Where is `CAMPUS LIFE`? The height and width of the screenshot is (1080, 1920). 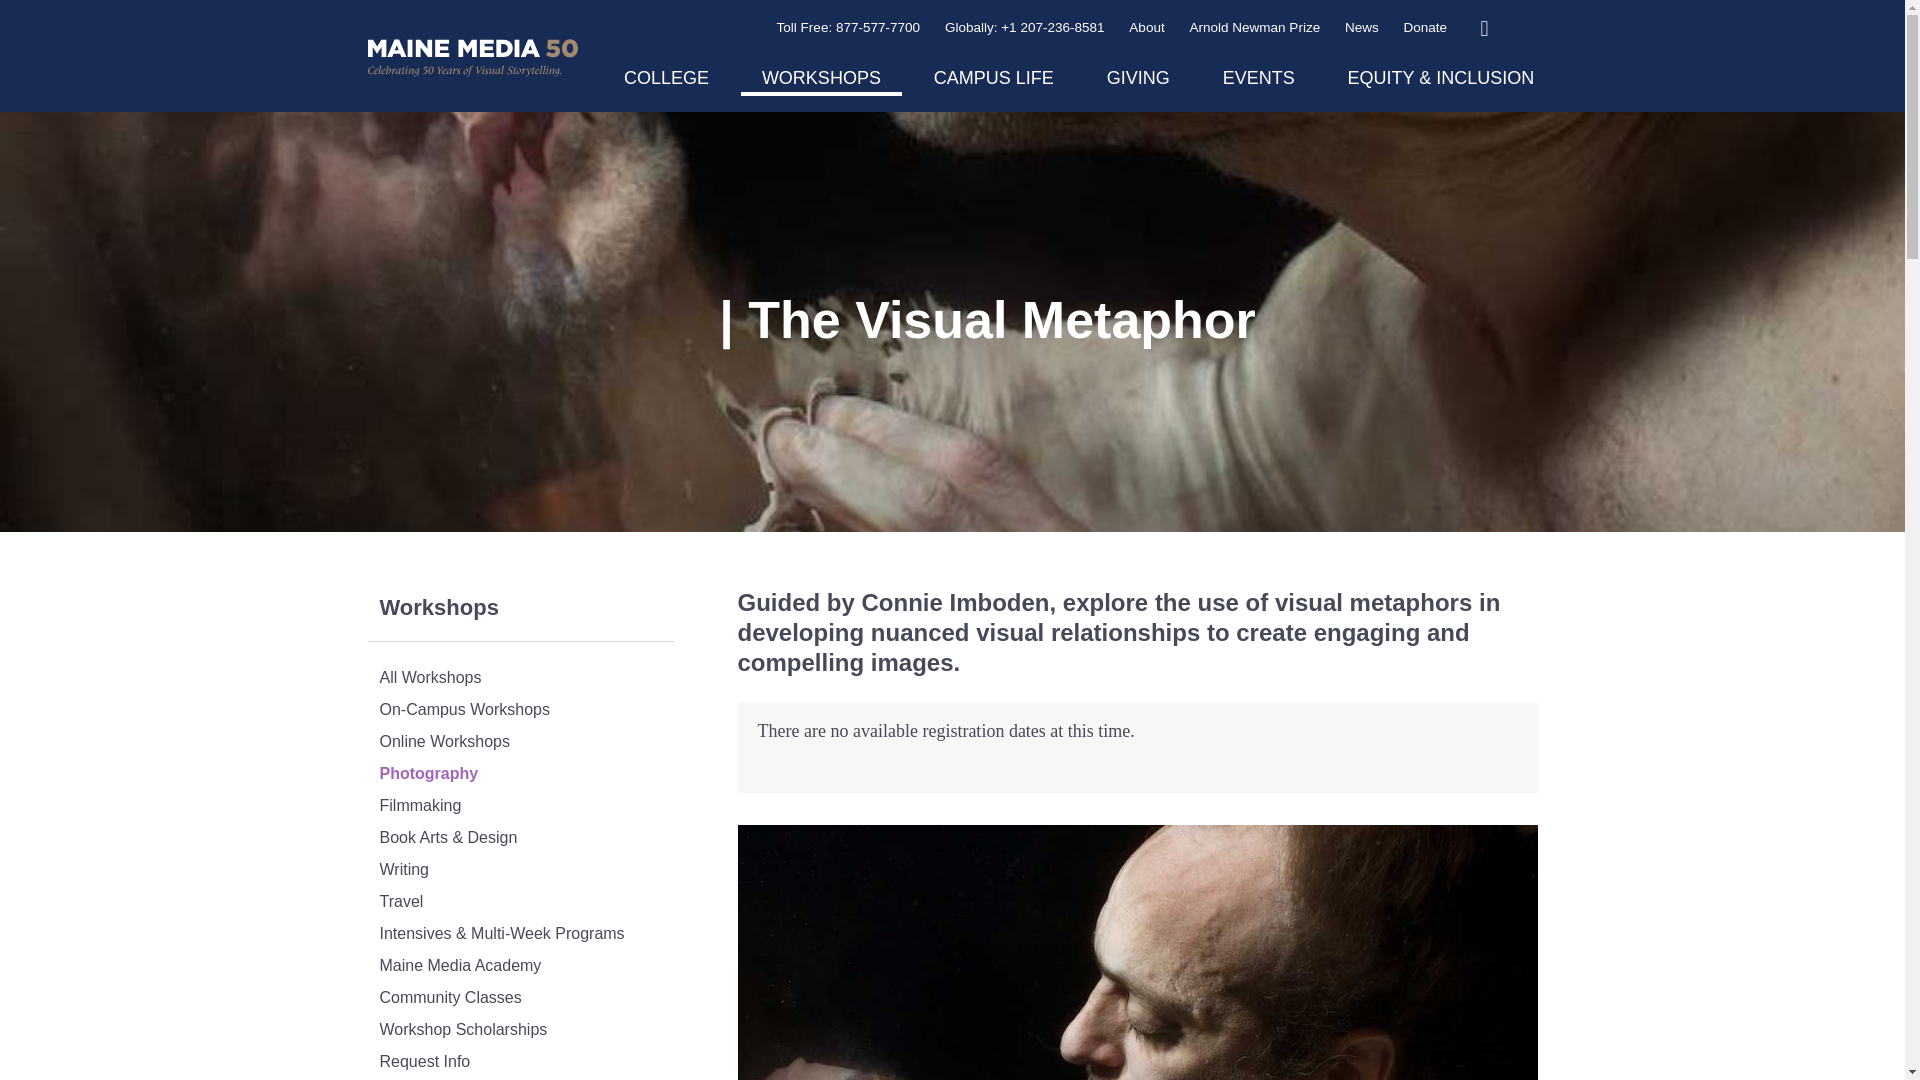
CAMPUS LIFE is located at coordinates (994, 80).